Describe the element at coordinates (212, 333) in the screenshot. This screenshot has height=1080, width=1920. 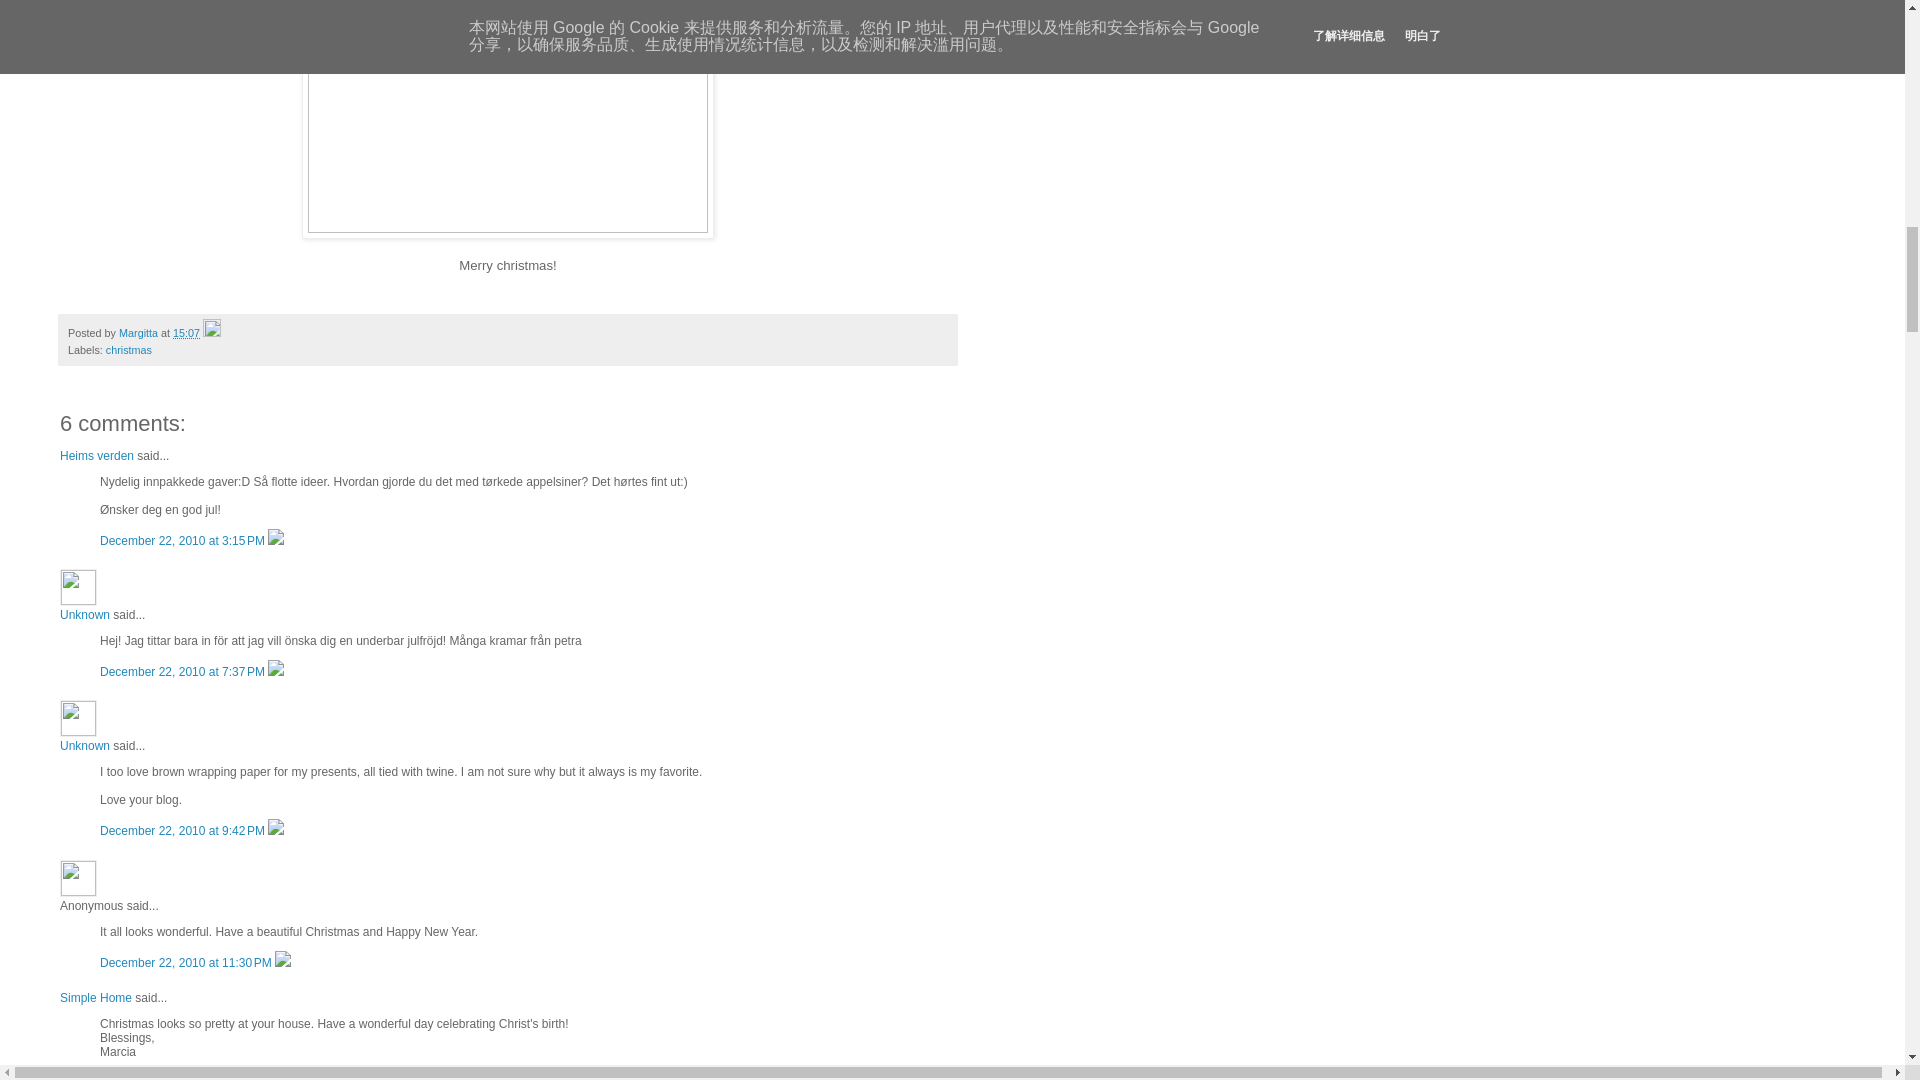
I see `Edit Post` at that location.